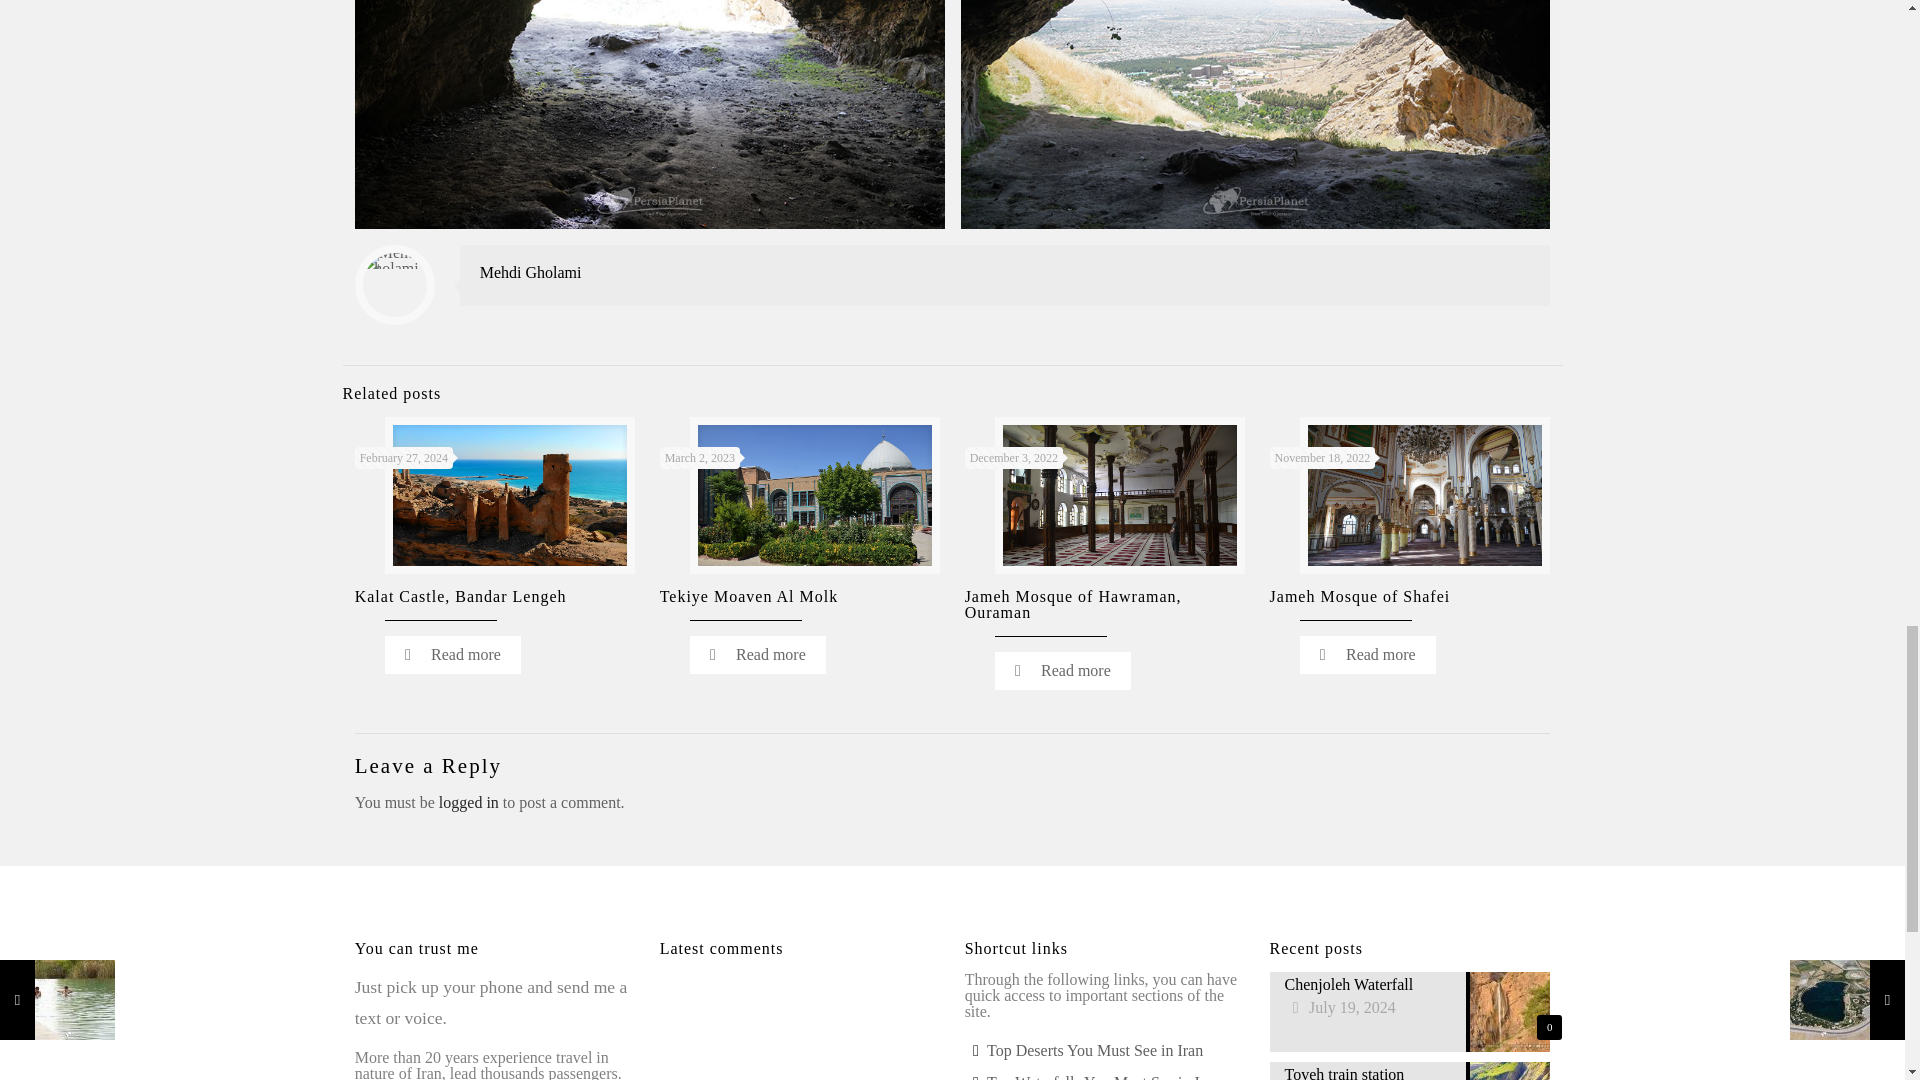 Image resolution: width=1920 pixels, height=1080 pixels. What do you see at coordinates (750, 596) in the screenshot?
I see `Tekiye Moaven Al Molk` at bounding box center [750, 596].